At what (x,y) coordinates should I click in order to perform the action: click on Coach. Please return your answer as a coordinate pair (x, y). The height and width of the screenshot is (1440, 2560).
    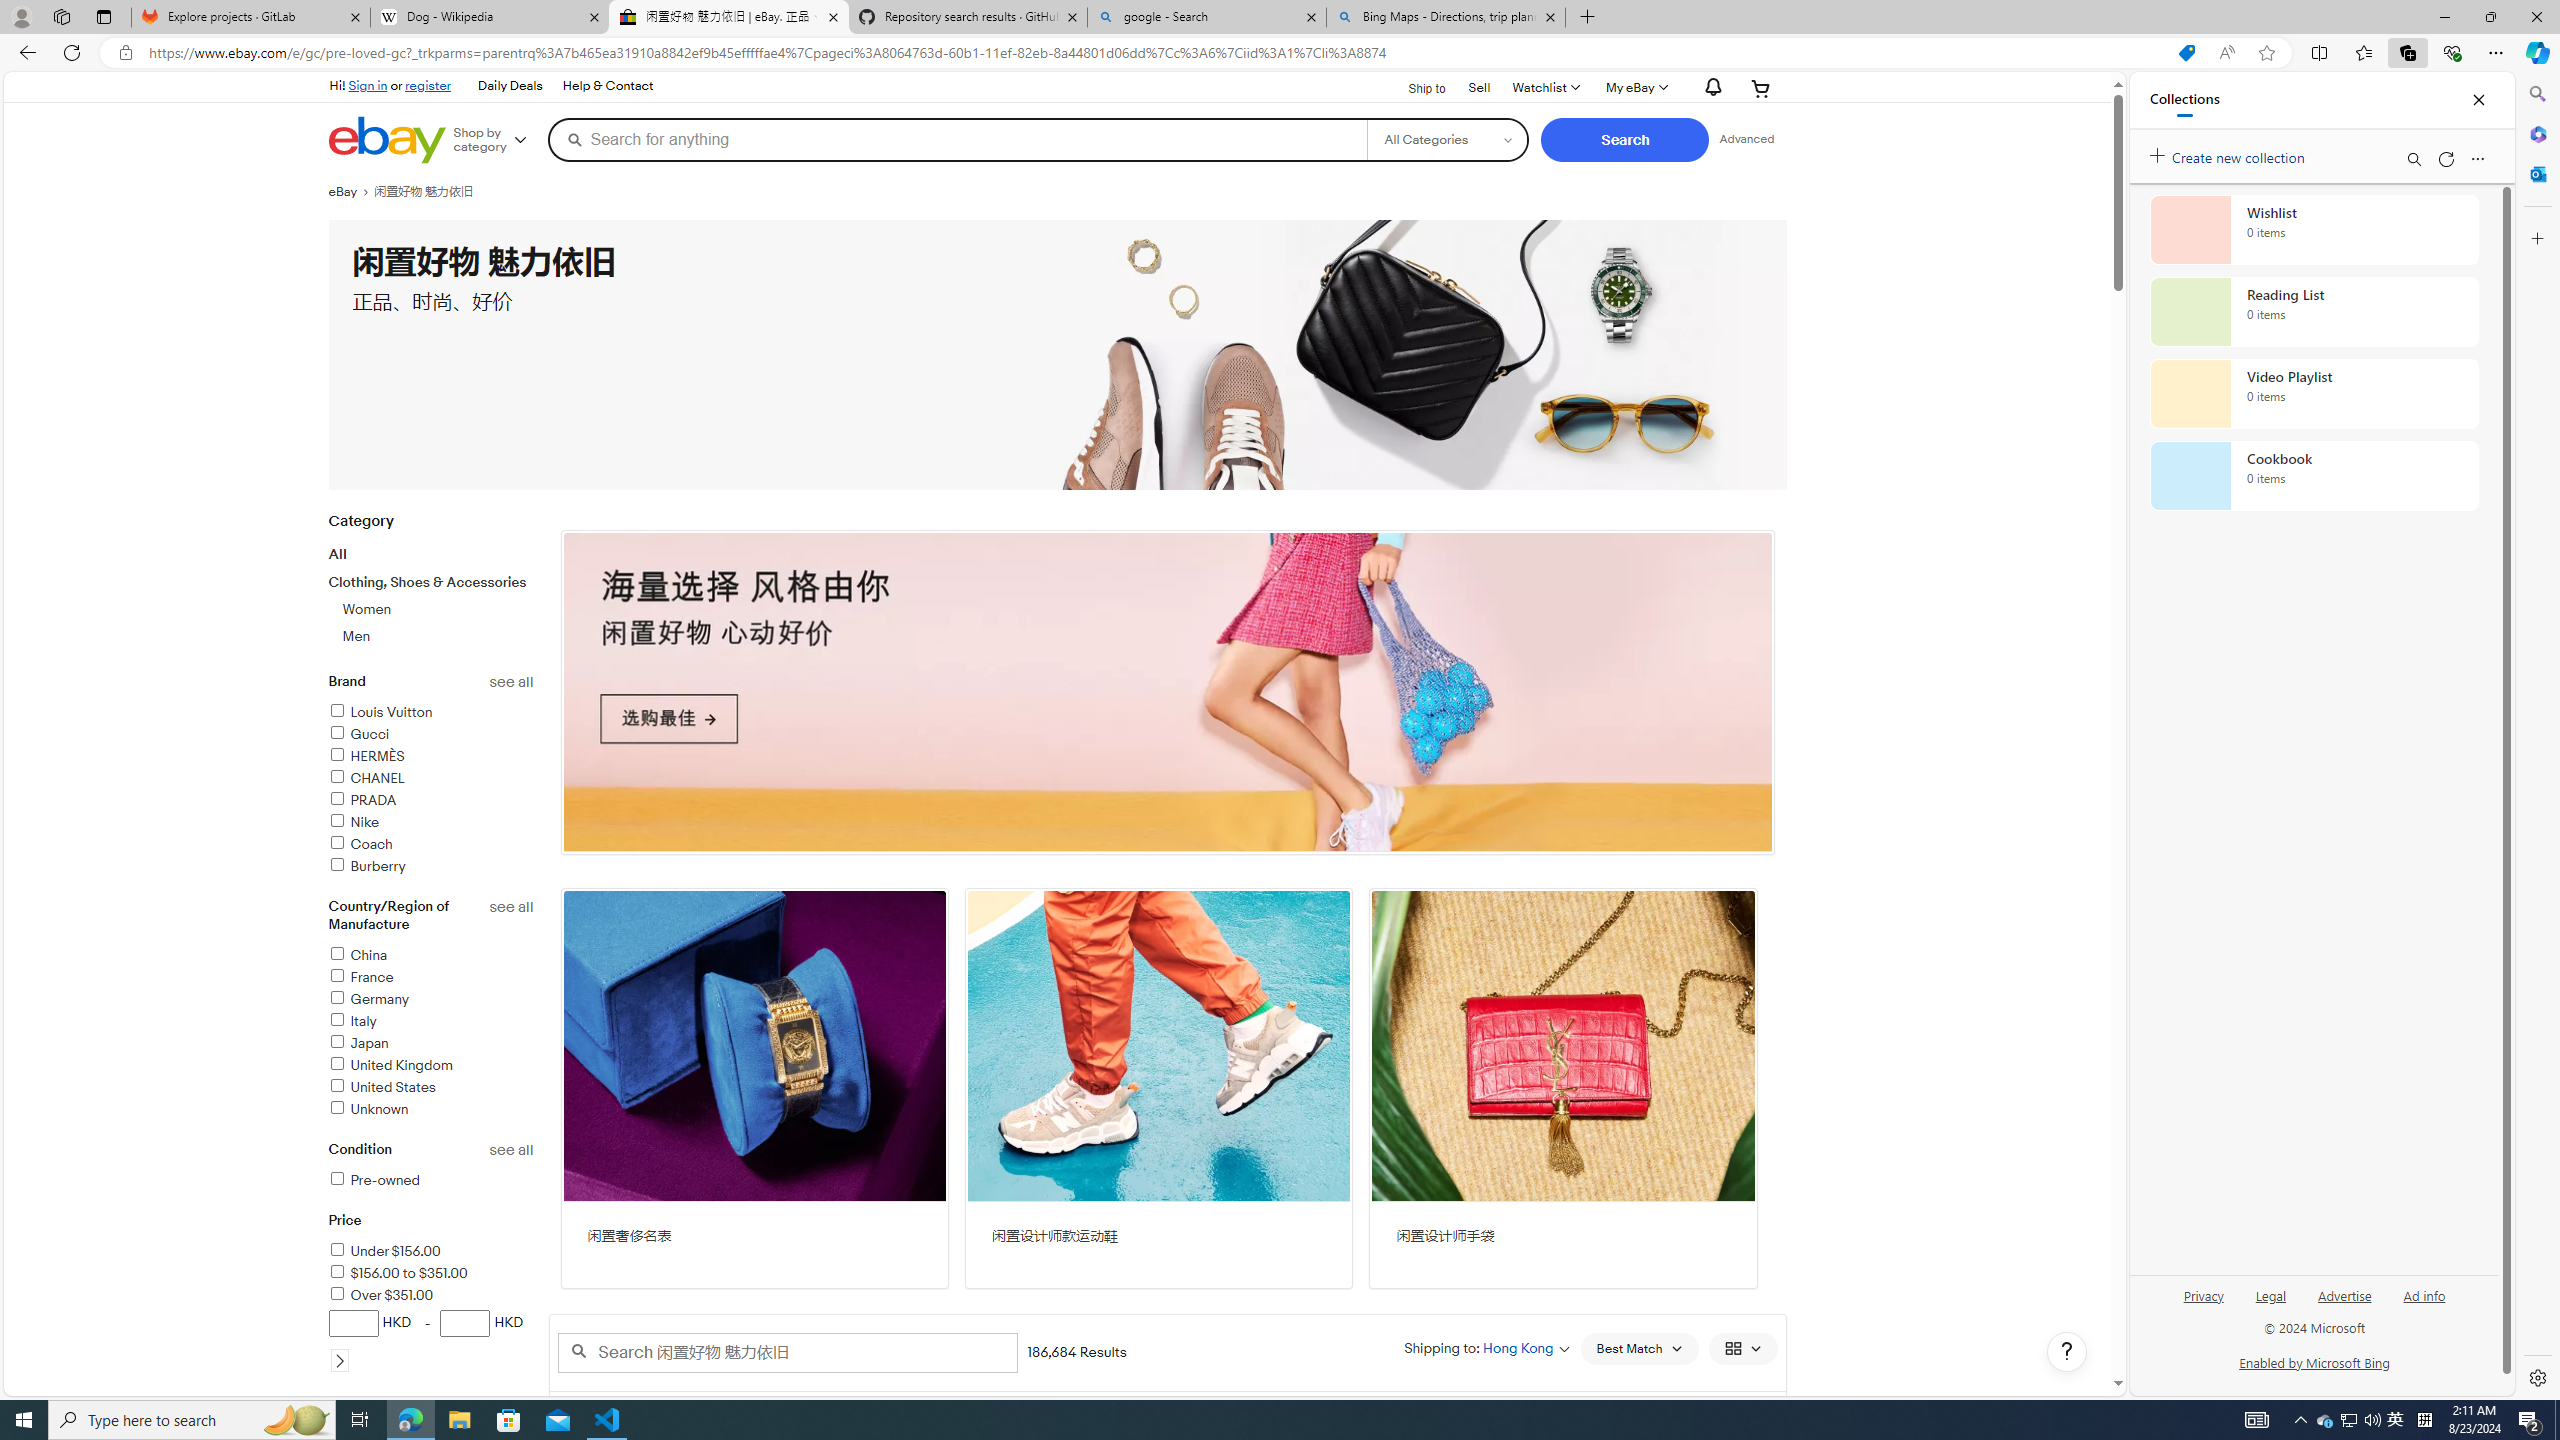
    Looking at the image, I should click on (360, 844).